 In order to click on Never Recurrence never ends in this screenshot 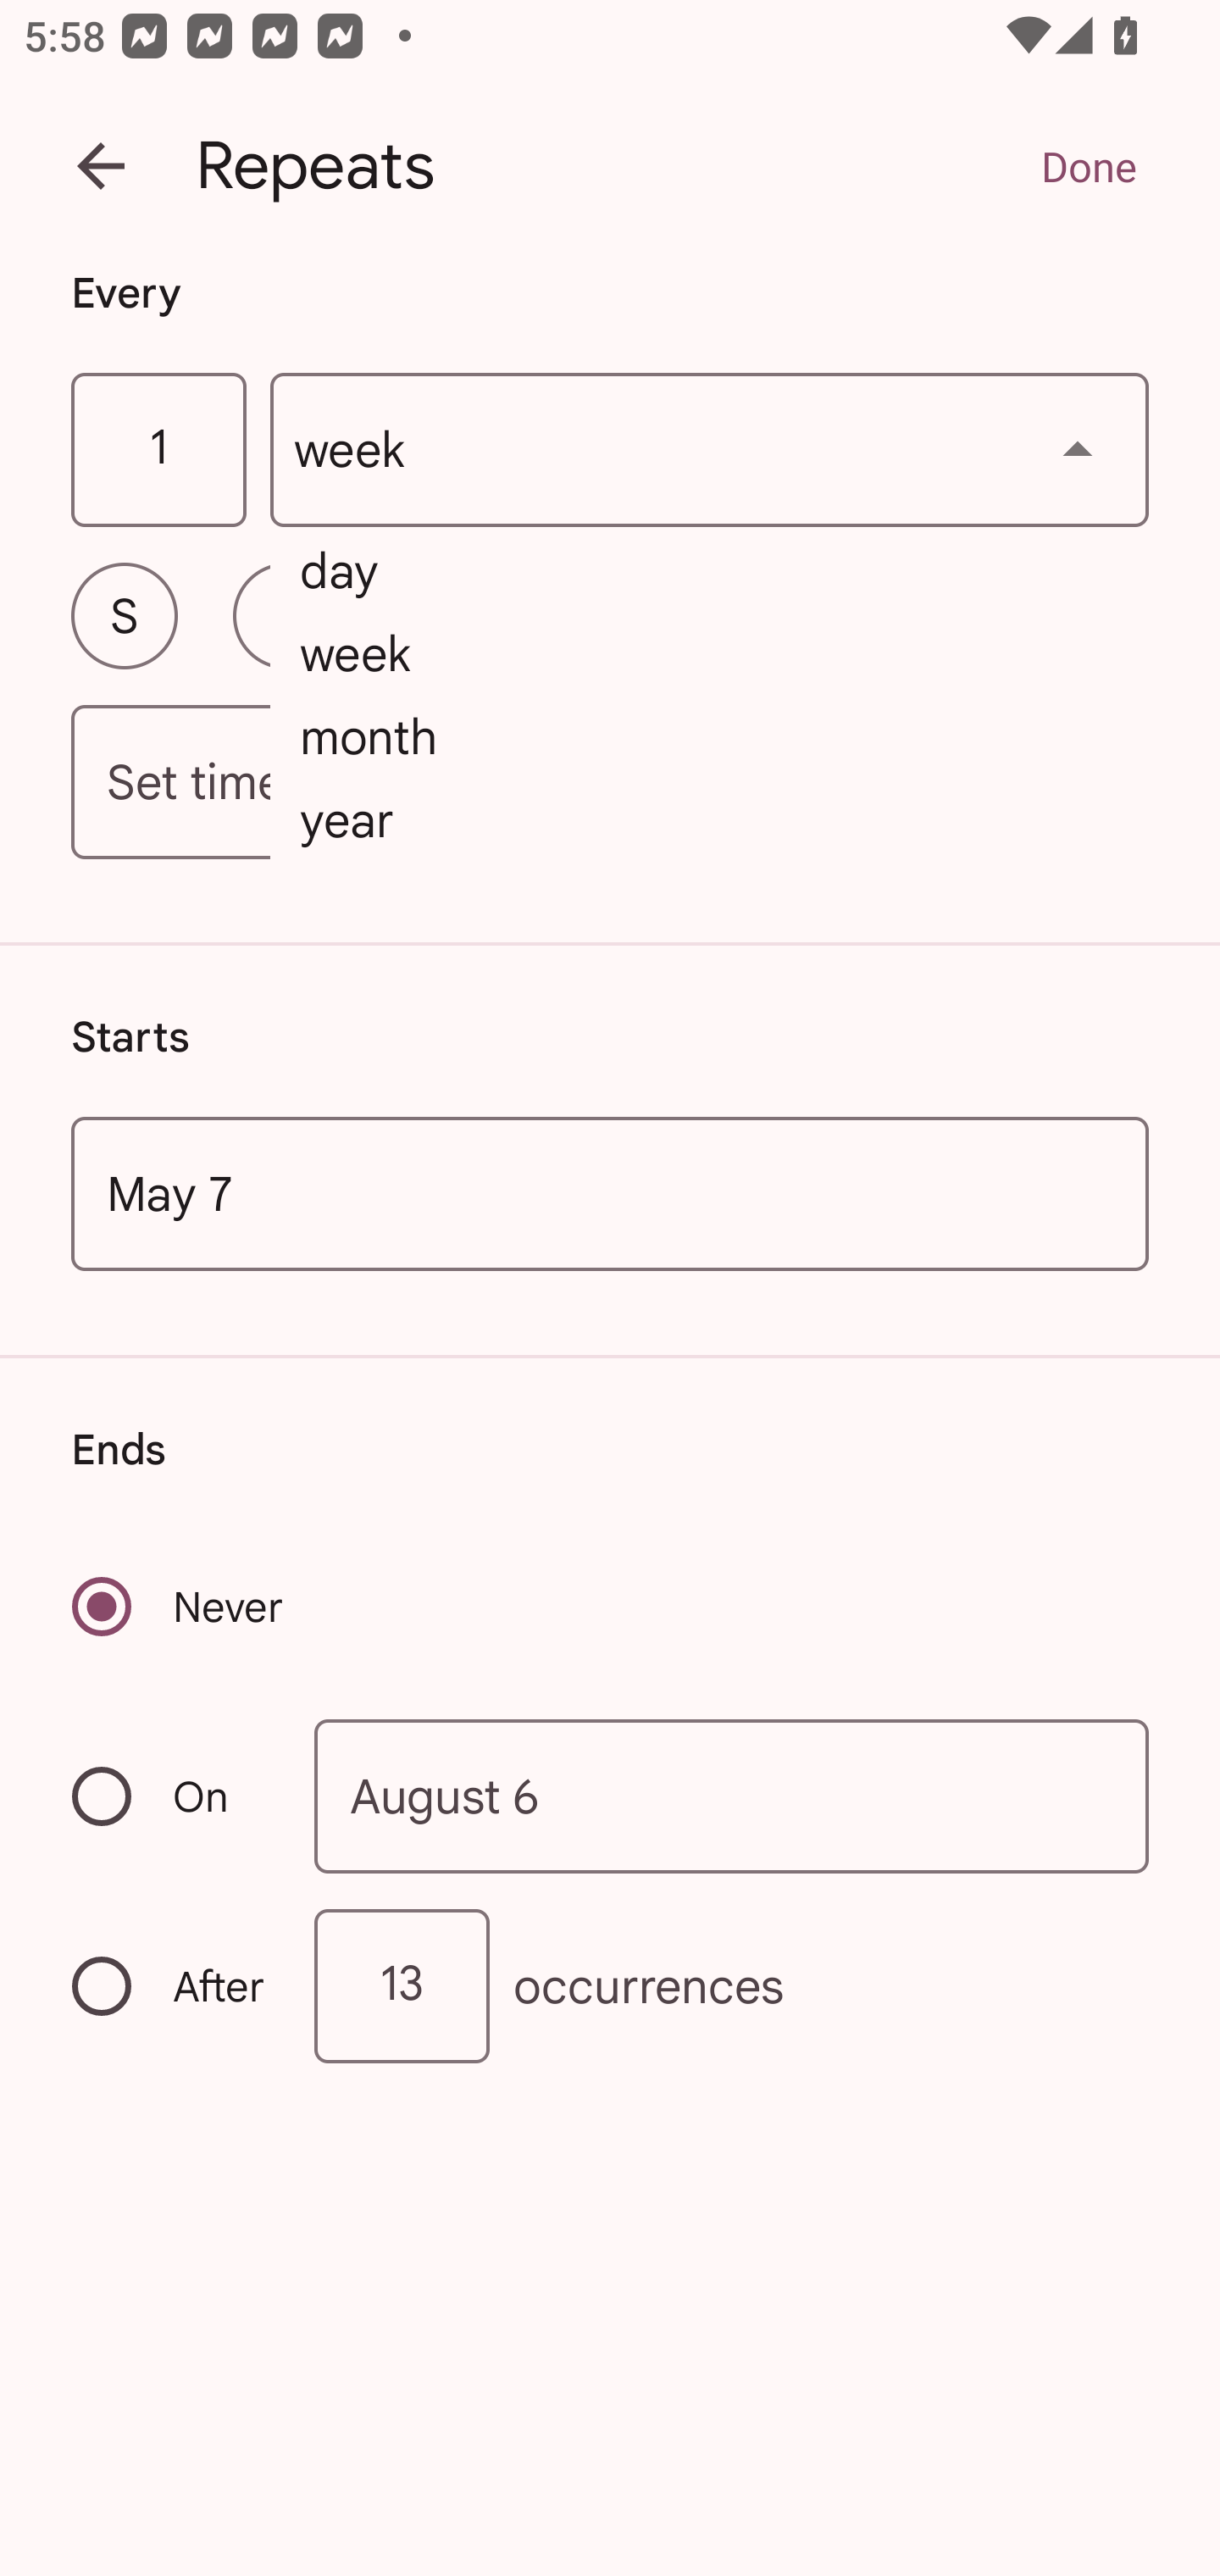, I will do `click(180, 1607)`.